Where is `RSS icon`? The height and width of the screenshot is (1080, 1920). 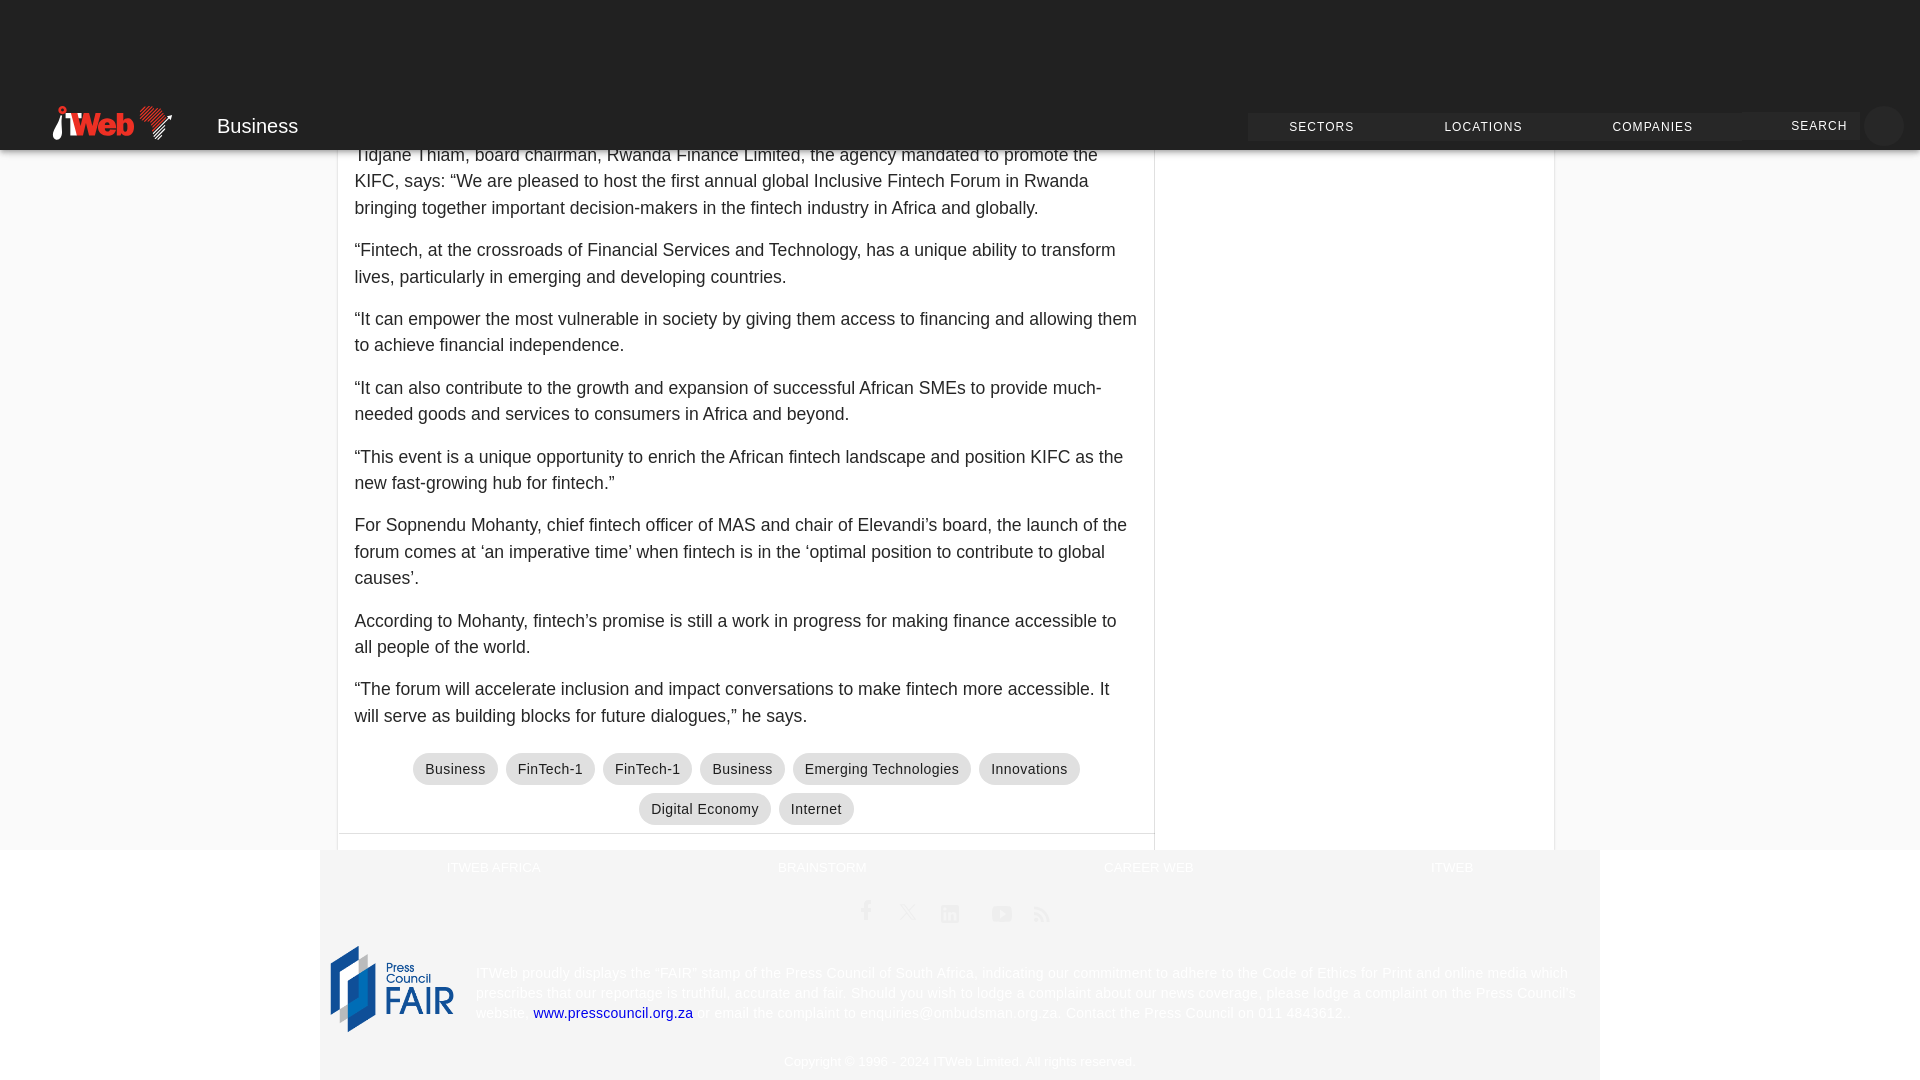 RSS icon is located at coordinates (1042, 913).